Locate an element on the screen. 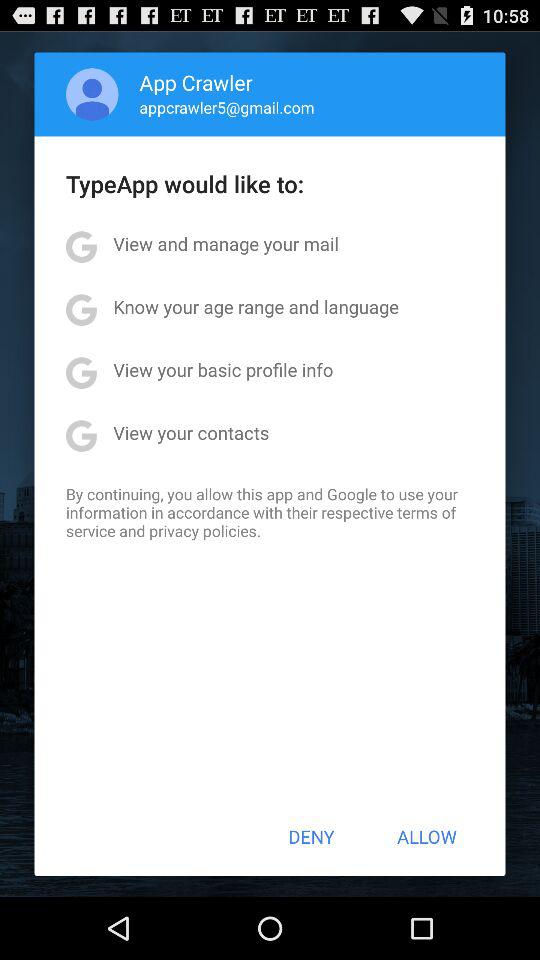 This screenshot has width=540, height=960. swipe until the deny icon is located at coordinates (311, 836).